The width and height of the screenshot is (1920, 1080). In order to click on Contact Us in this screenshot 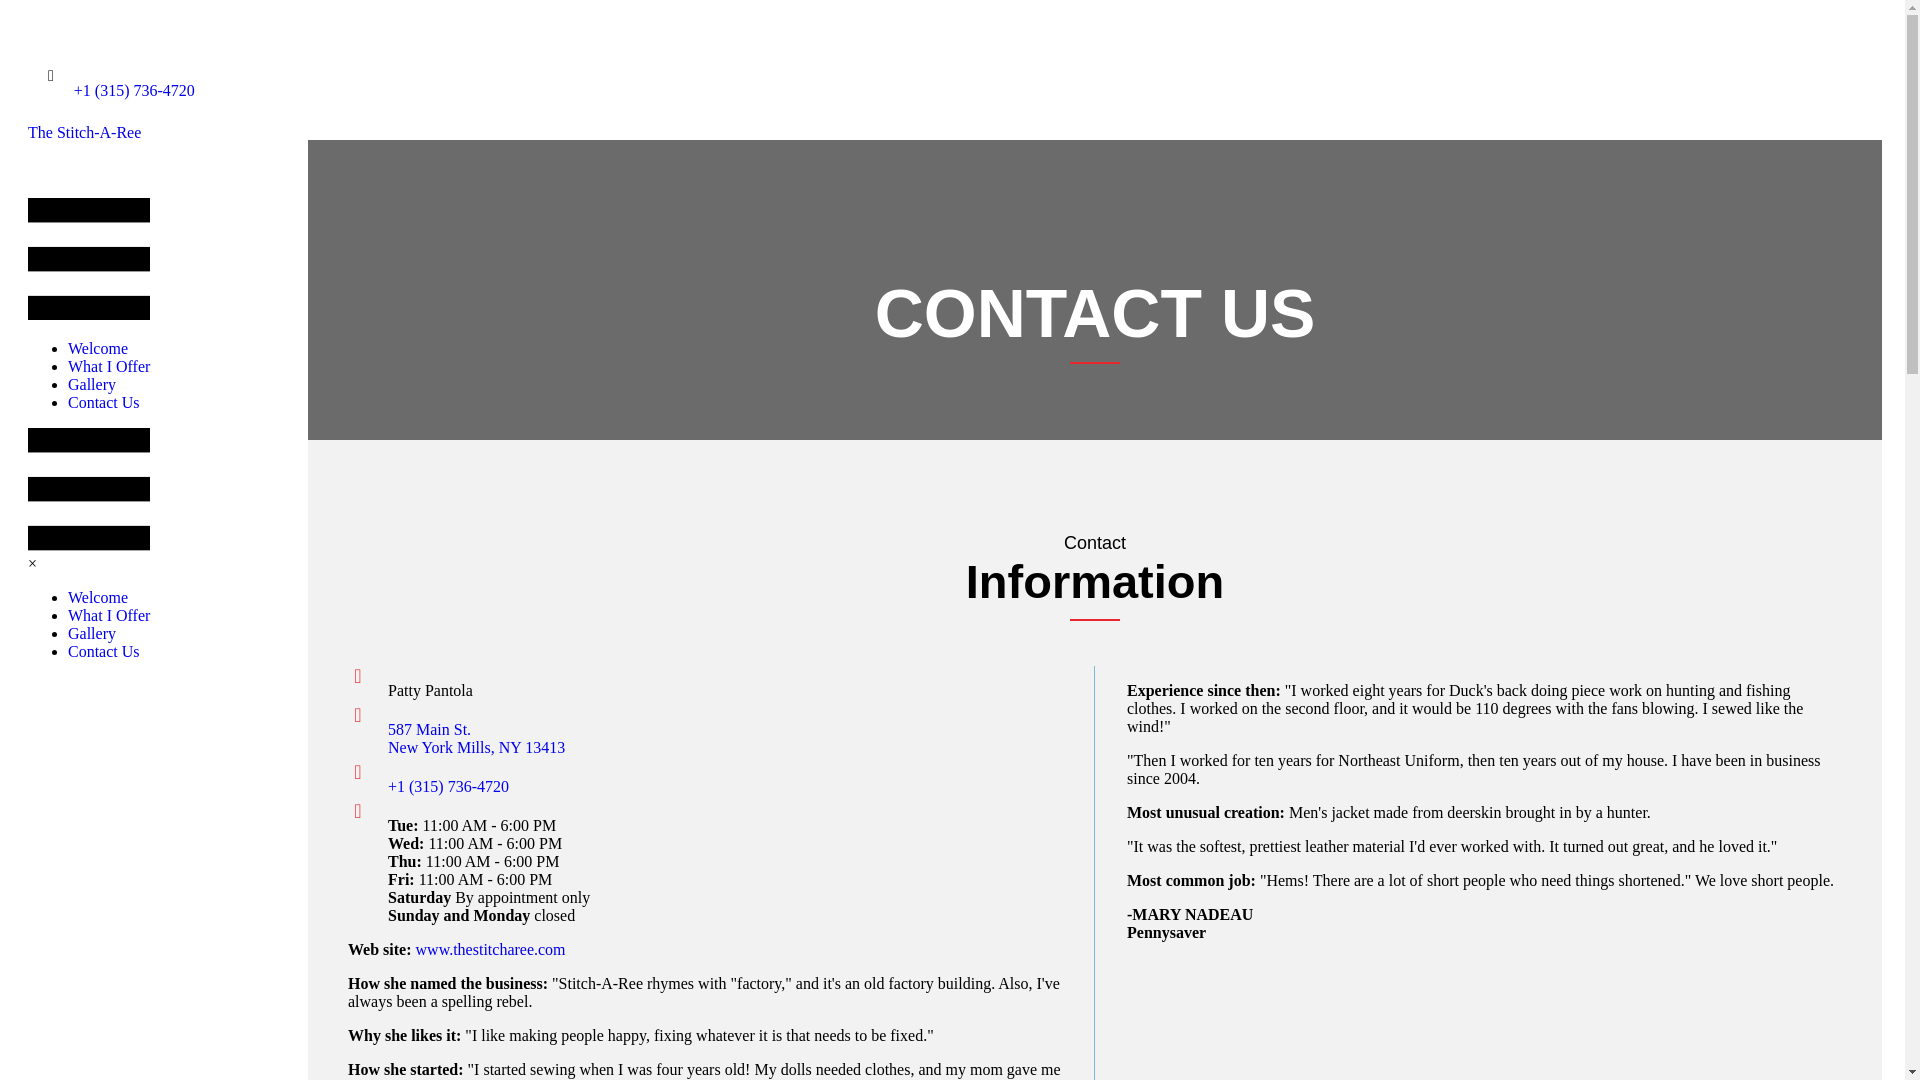, I will do `click(108, 366)`.